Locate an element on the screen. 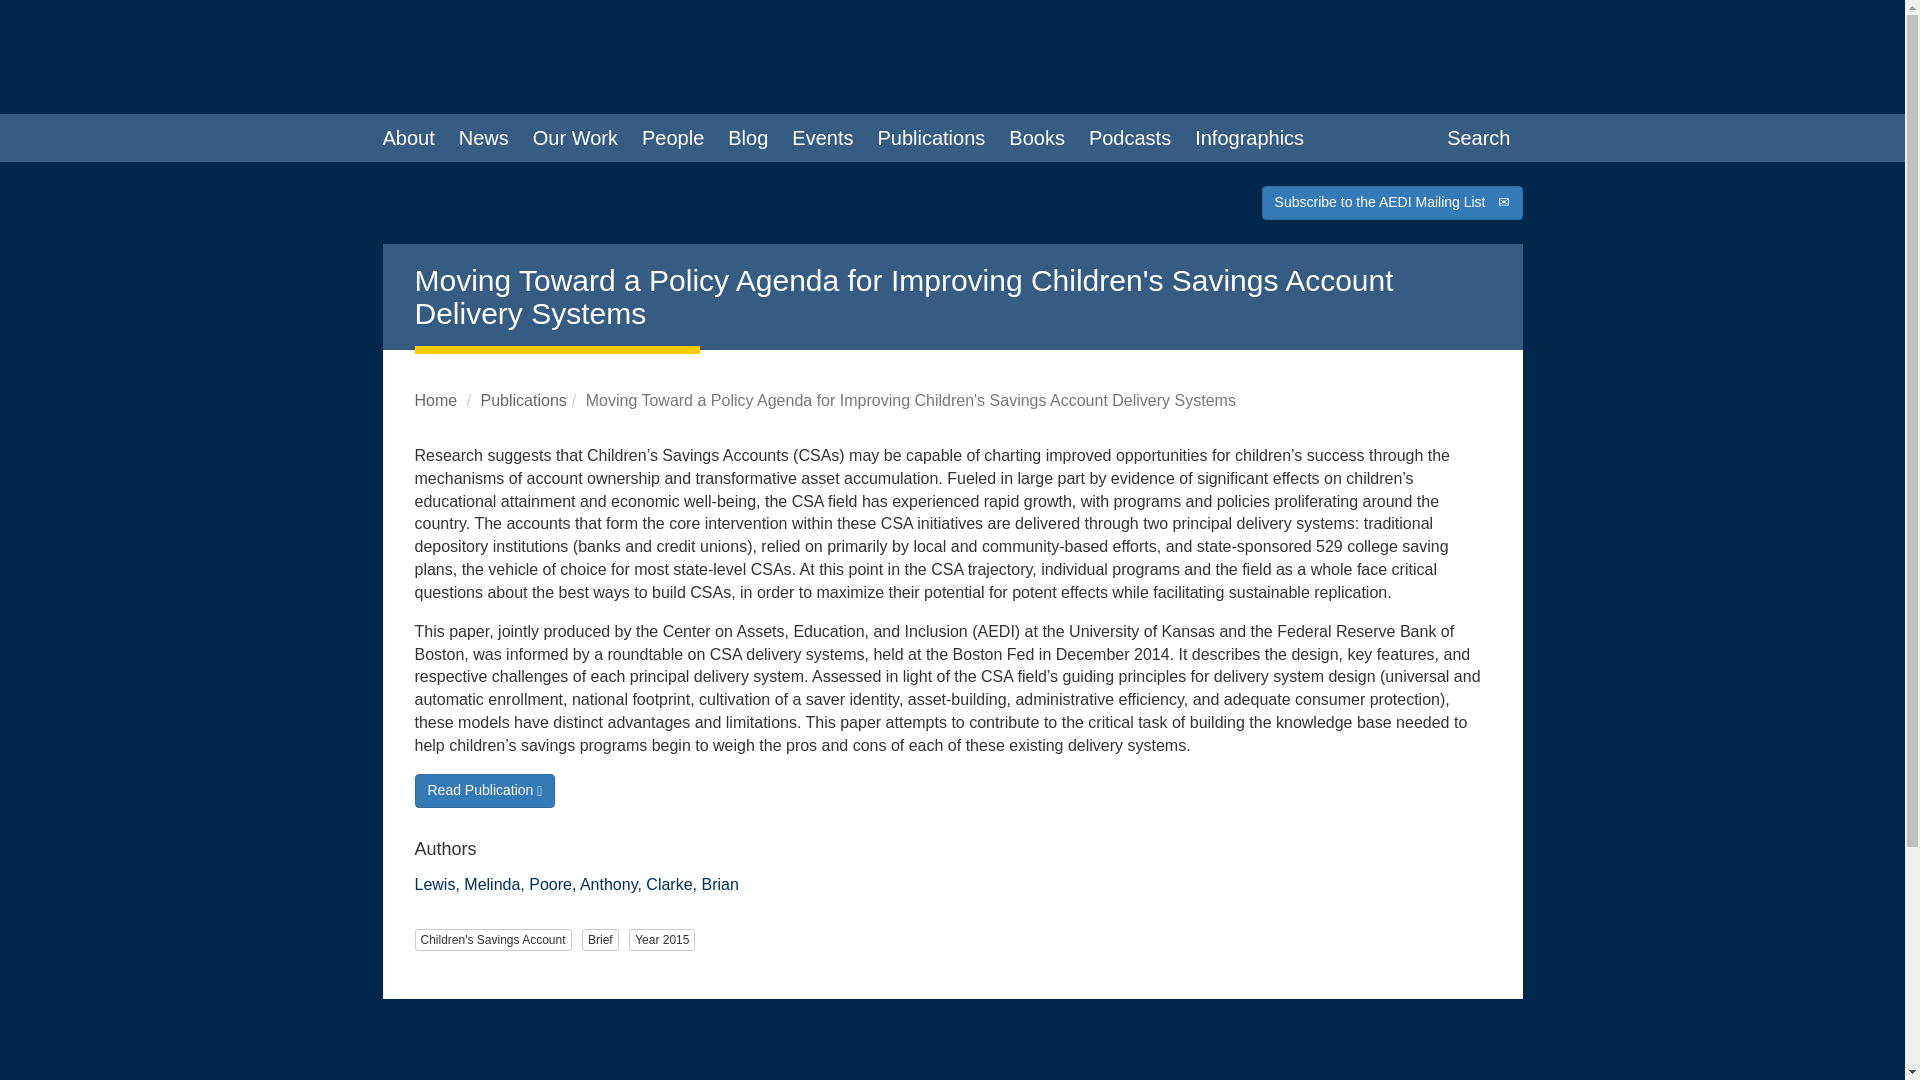  Our Work is located at coordinates (574, 138).